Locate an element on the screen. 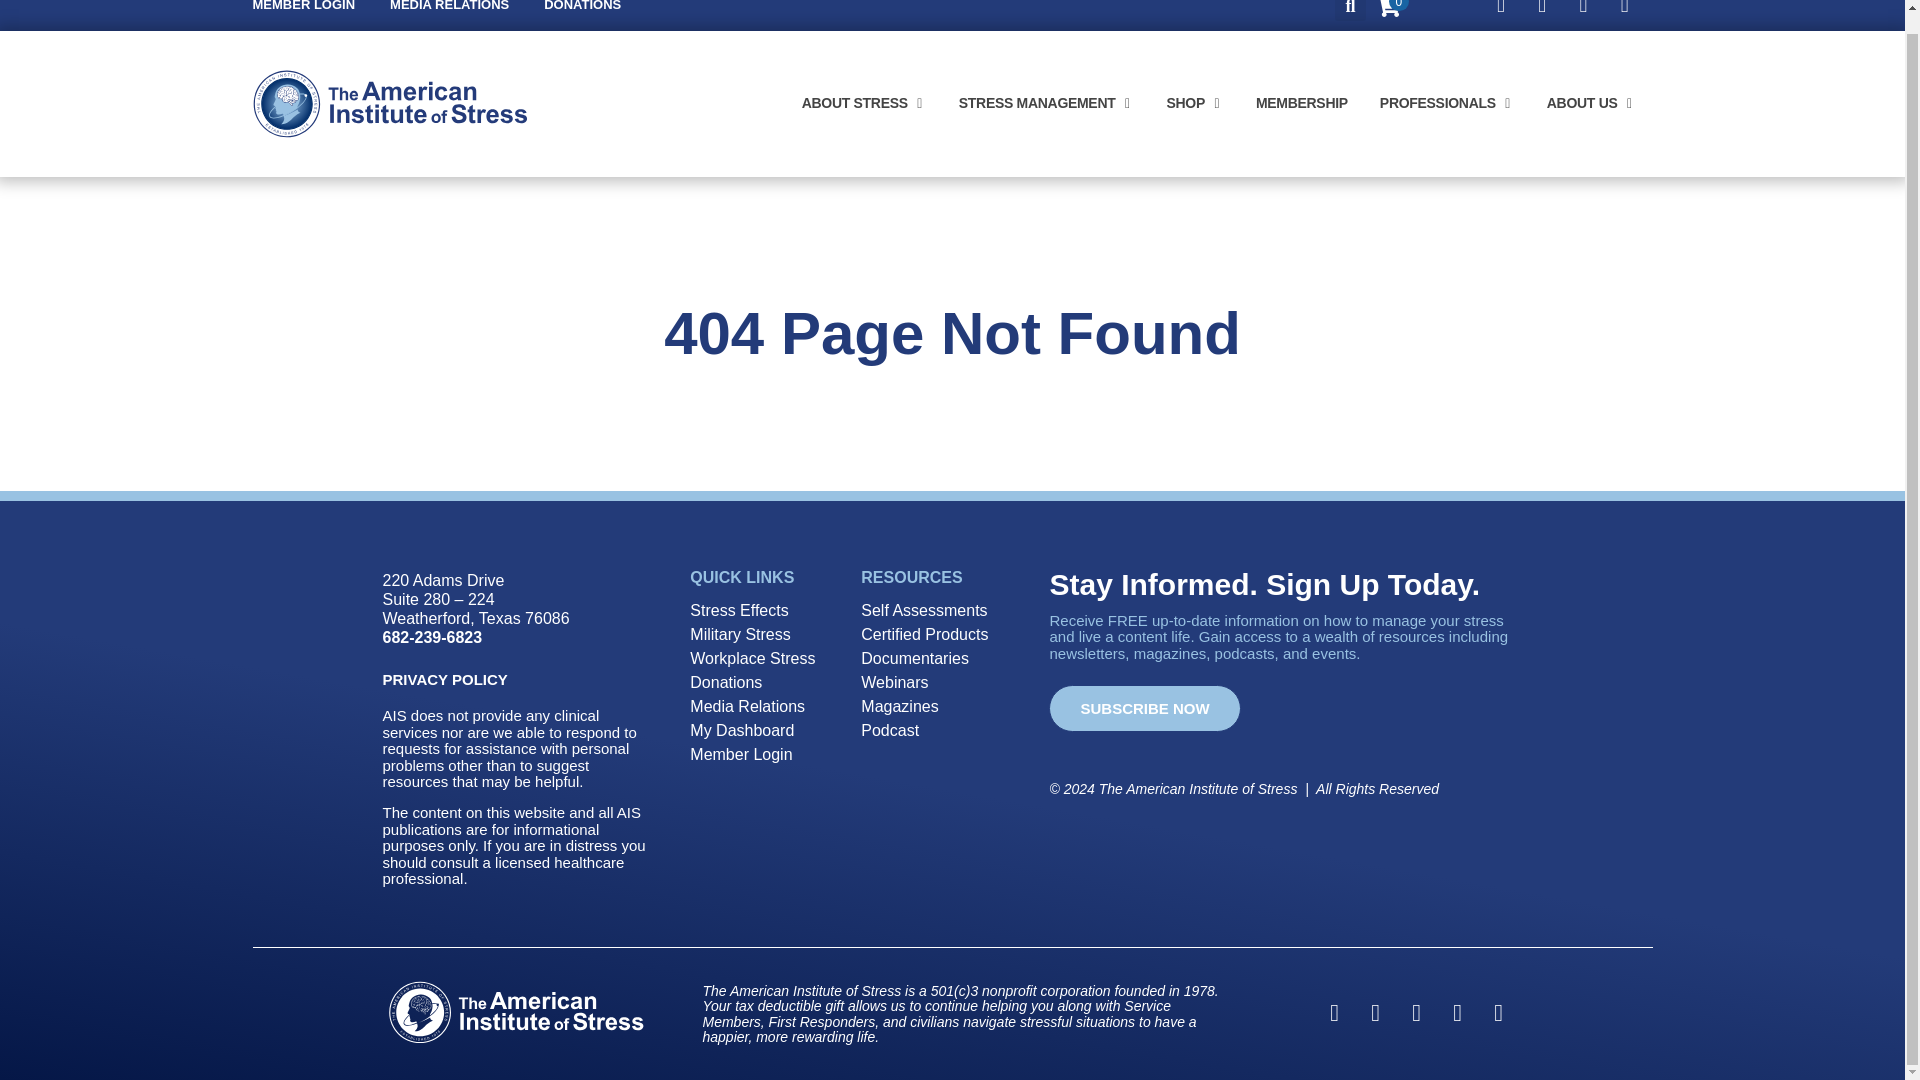  View your shopping cart is located at coordinates (1388, 12).